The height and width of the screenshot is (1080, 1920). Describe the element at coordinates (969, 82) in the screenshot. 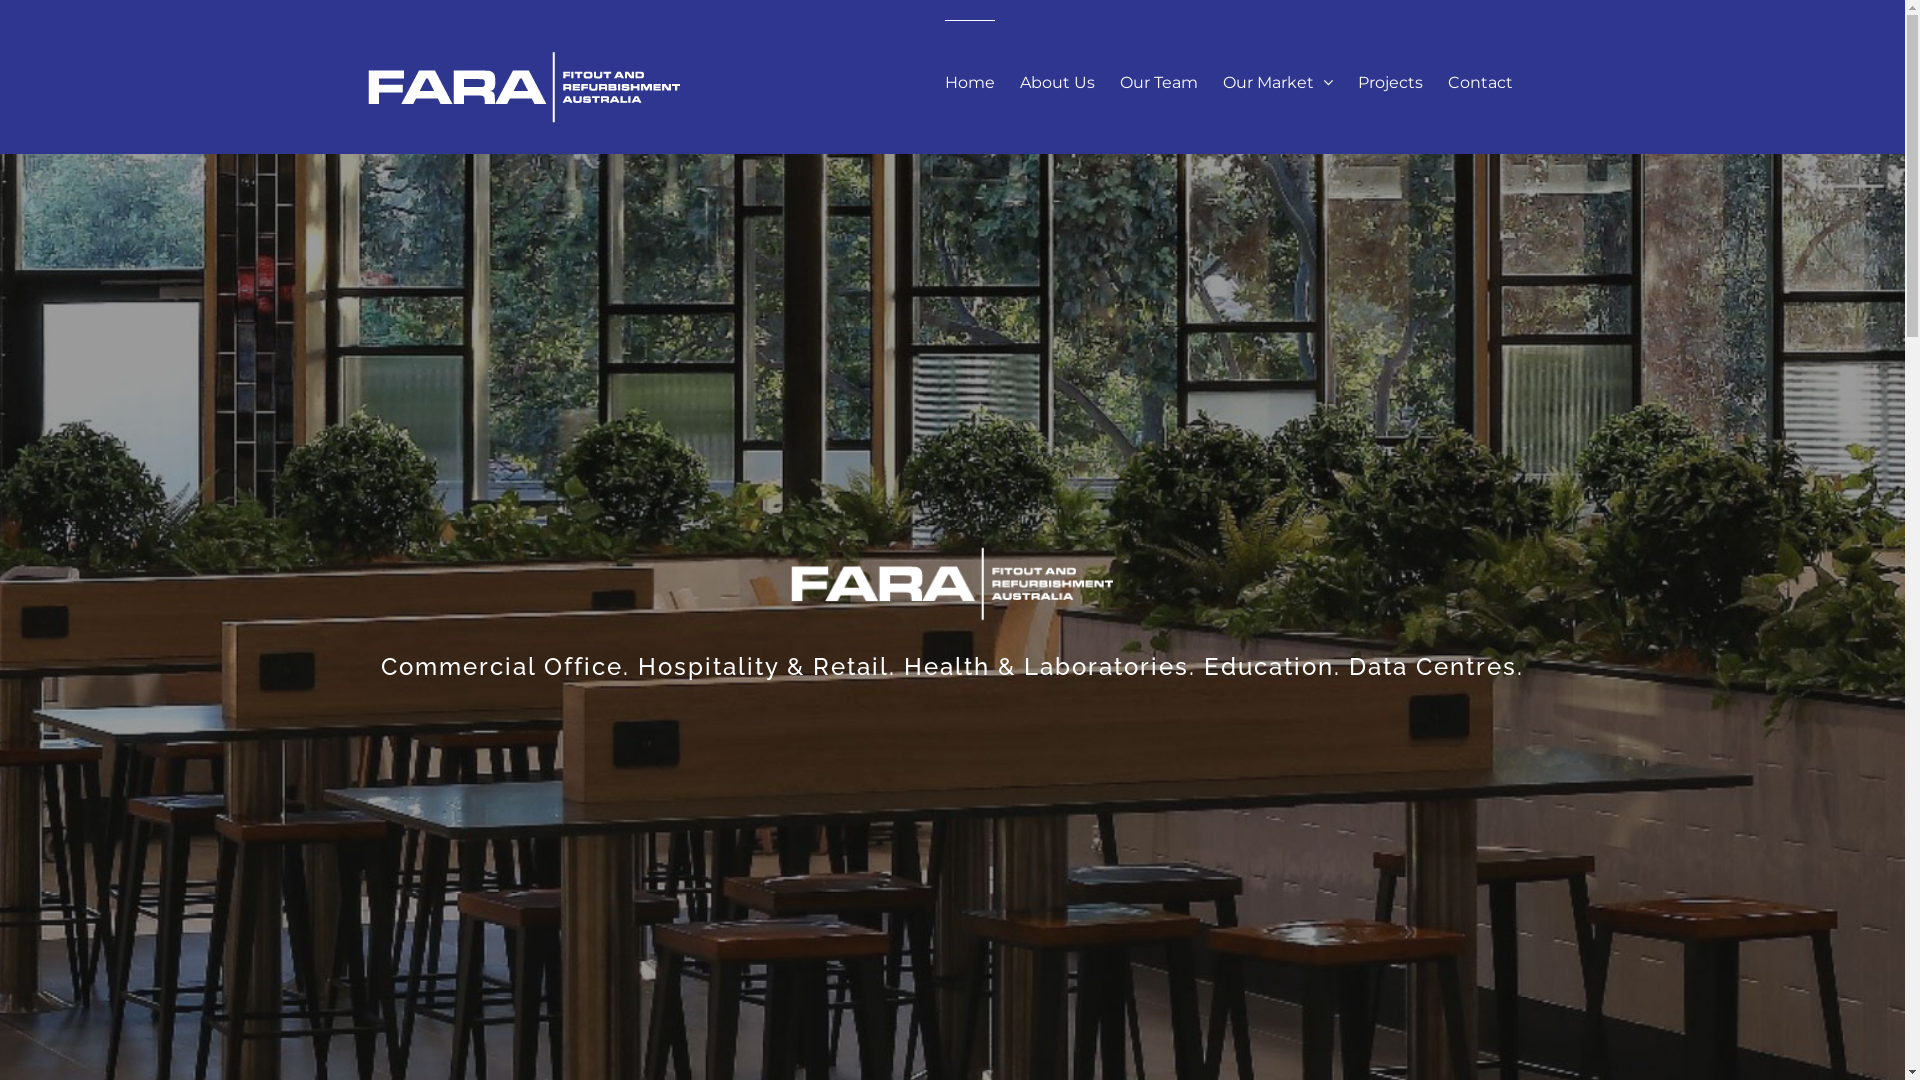

I see `Home` at that location.